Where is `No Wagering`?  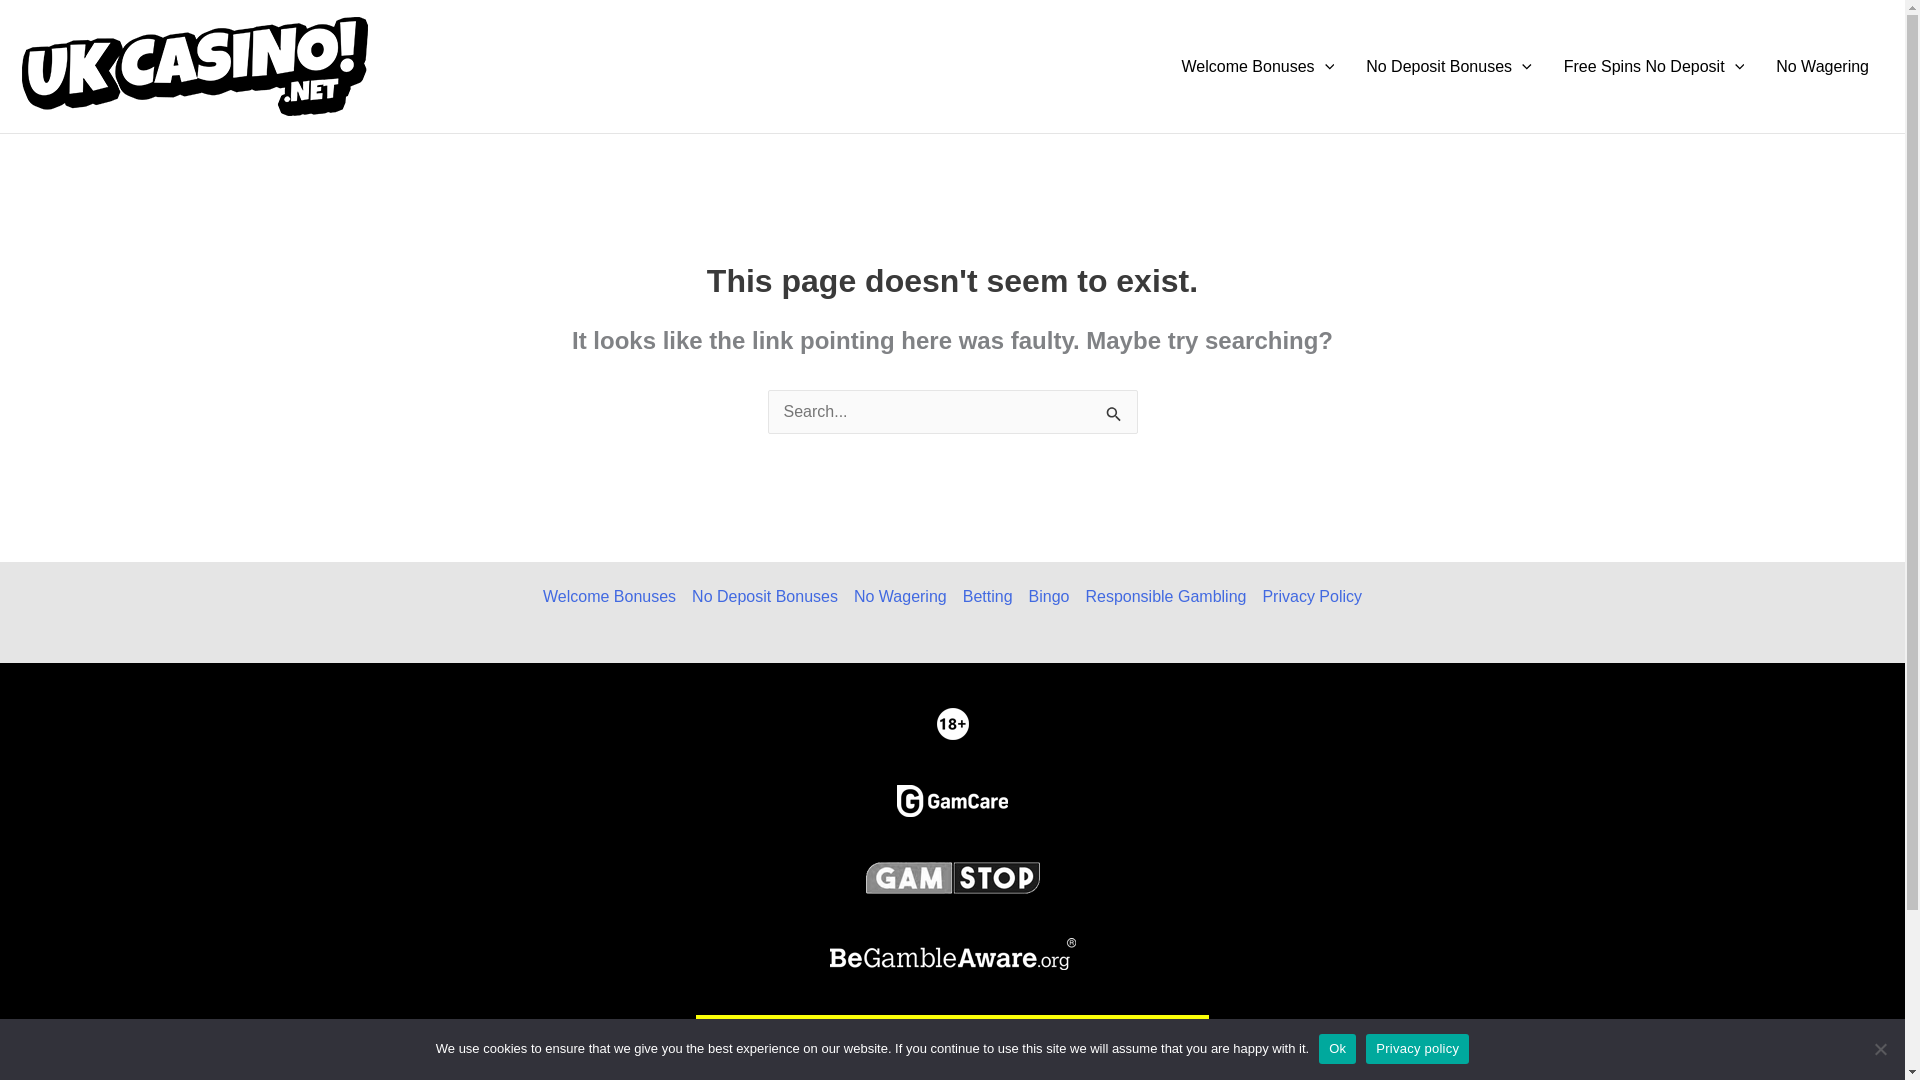 No Wagering is located at coordinates (1822, 65).